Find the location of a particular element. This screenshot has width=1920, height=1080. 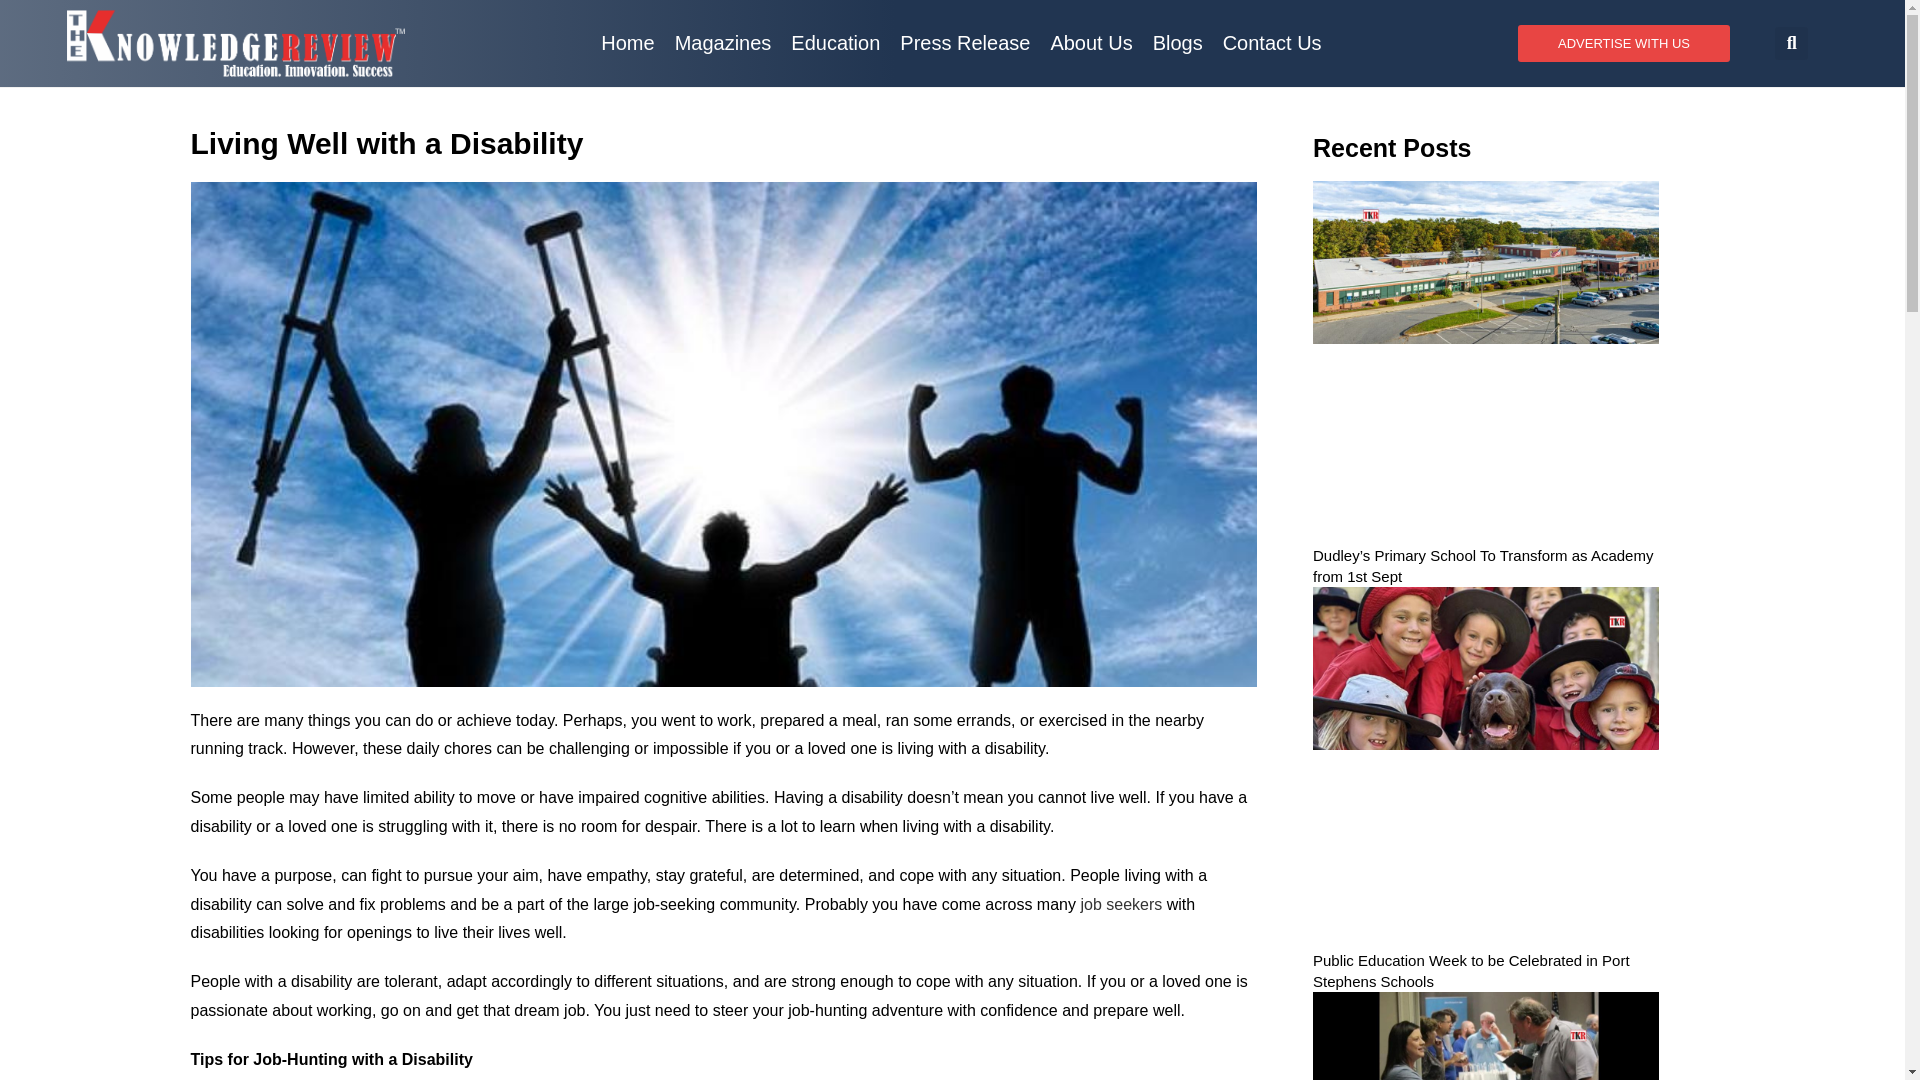

ADVERTISE WITH US is located at coordinates (1624, 42).